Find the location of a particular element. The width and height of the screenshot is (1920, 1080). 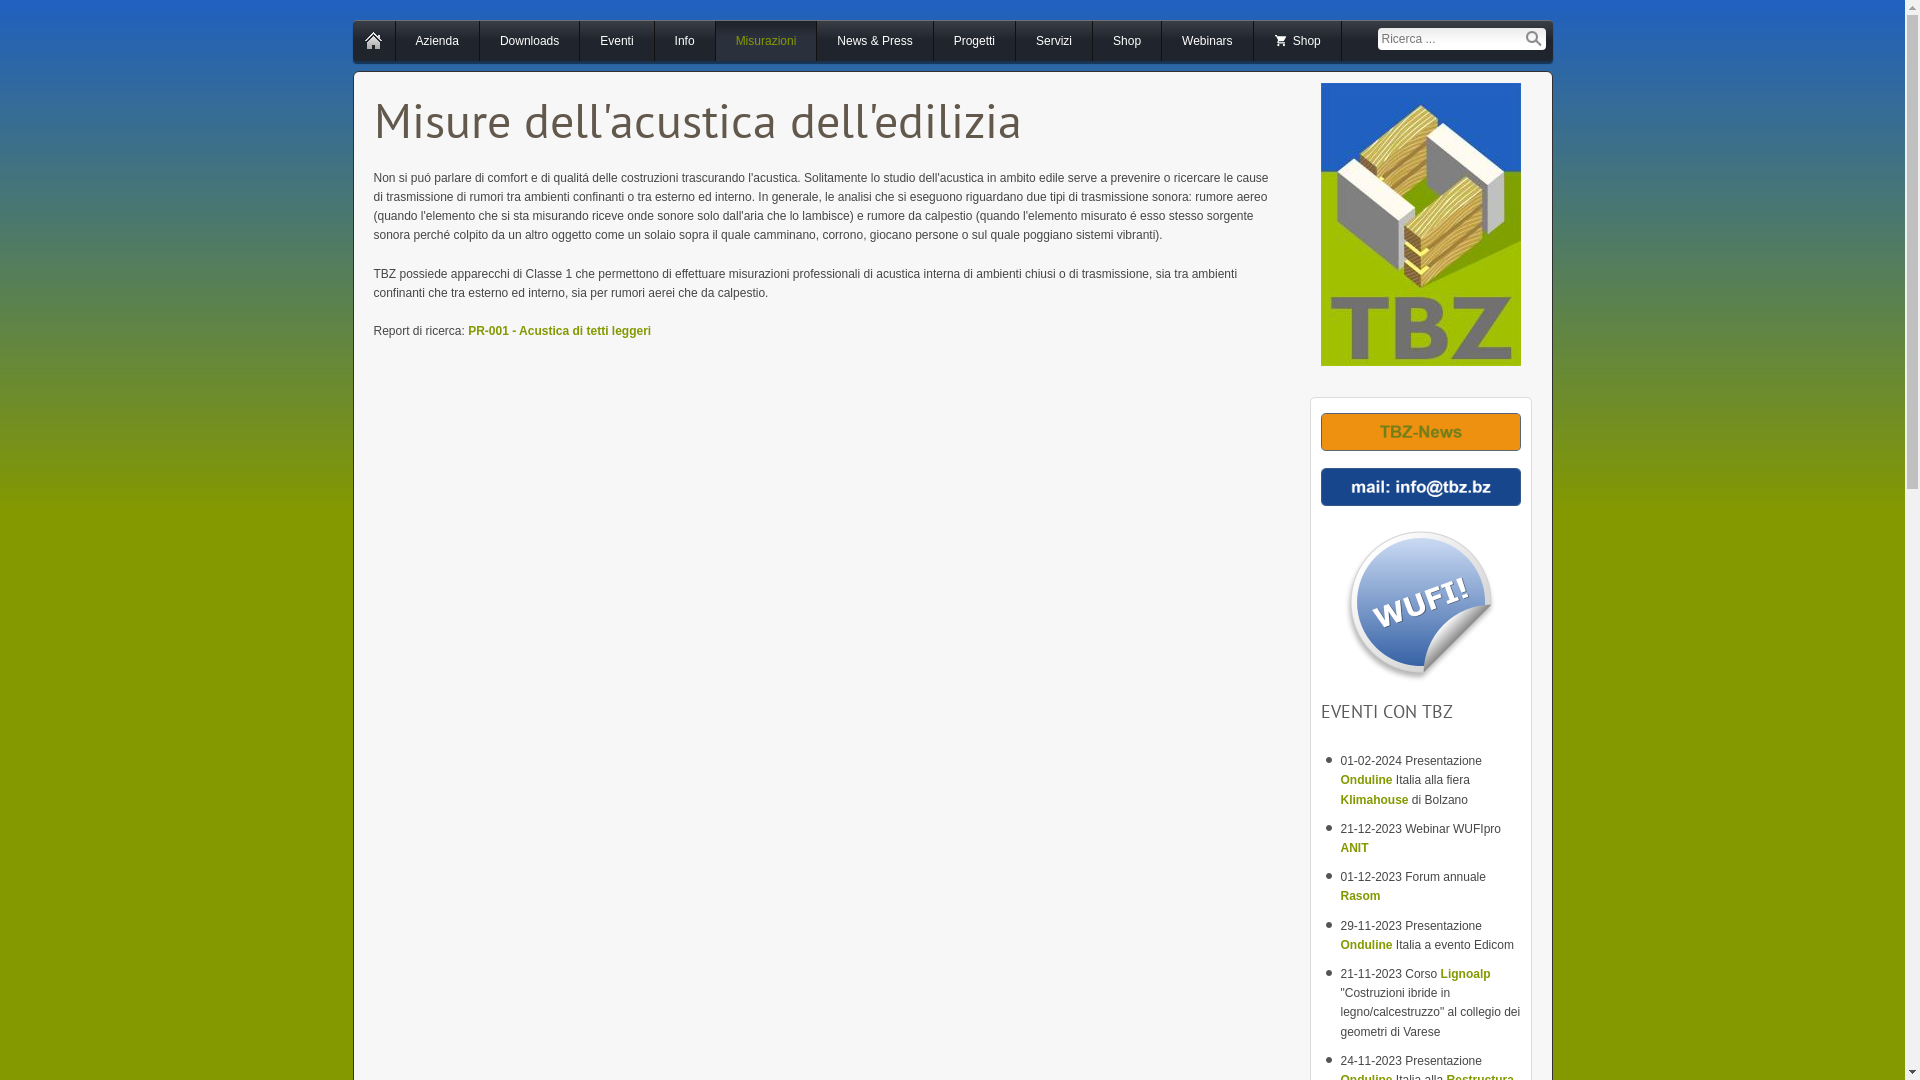

Lignoalp is located at coordinates (1466, 974).